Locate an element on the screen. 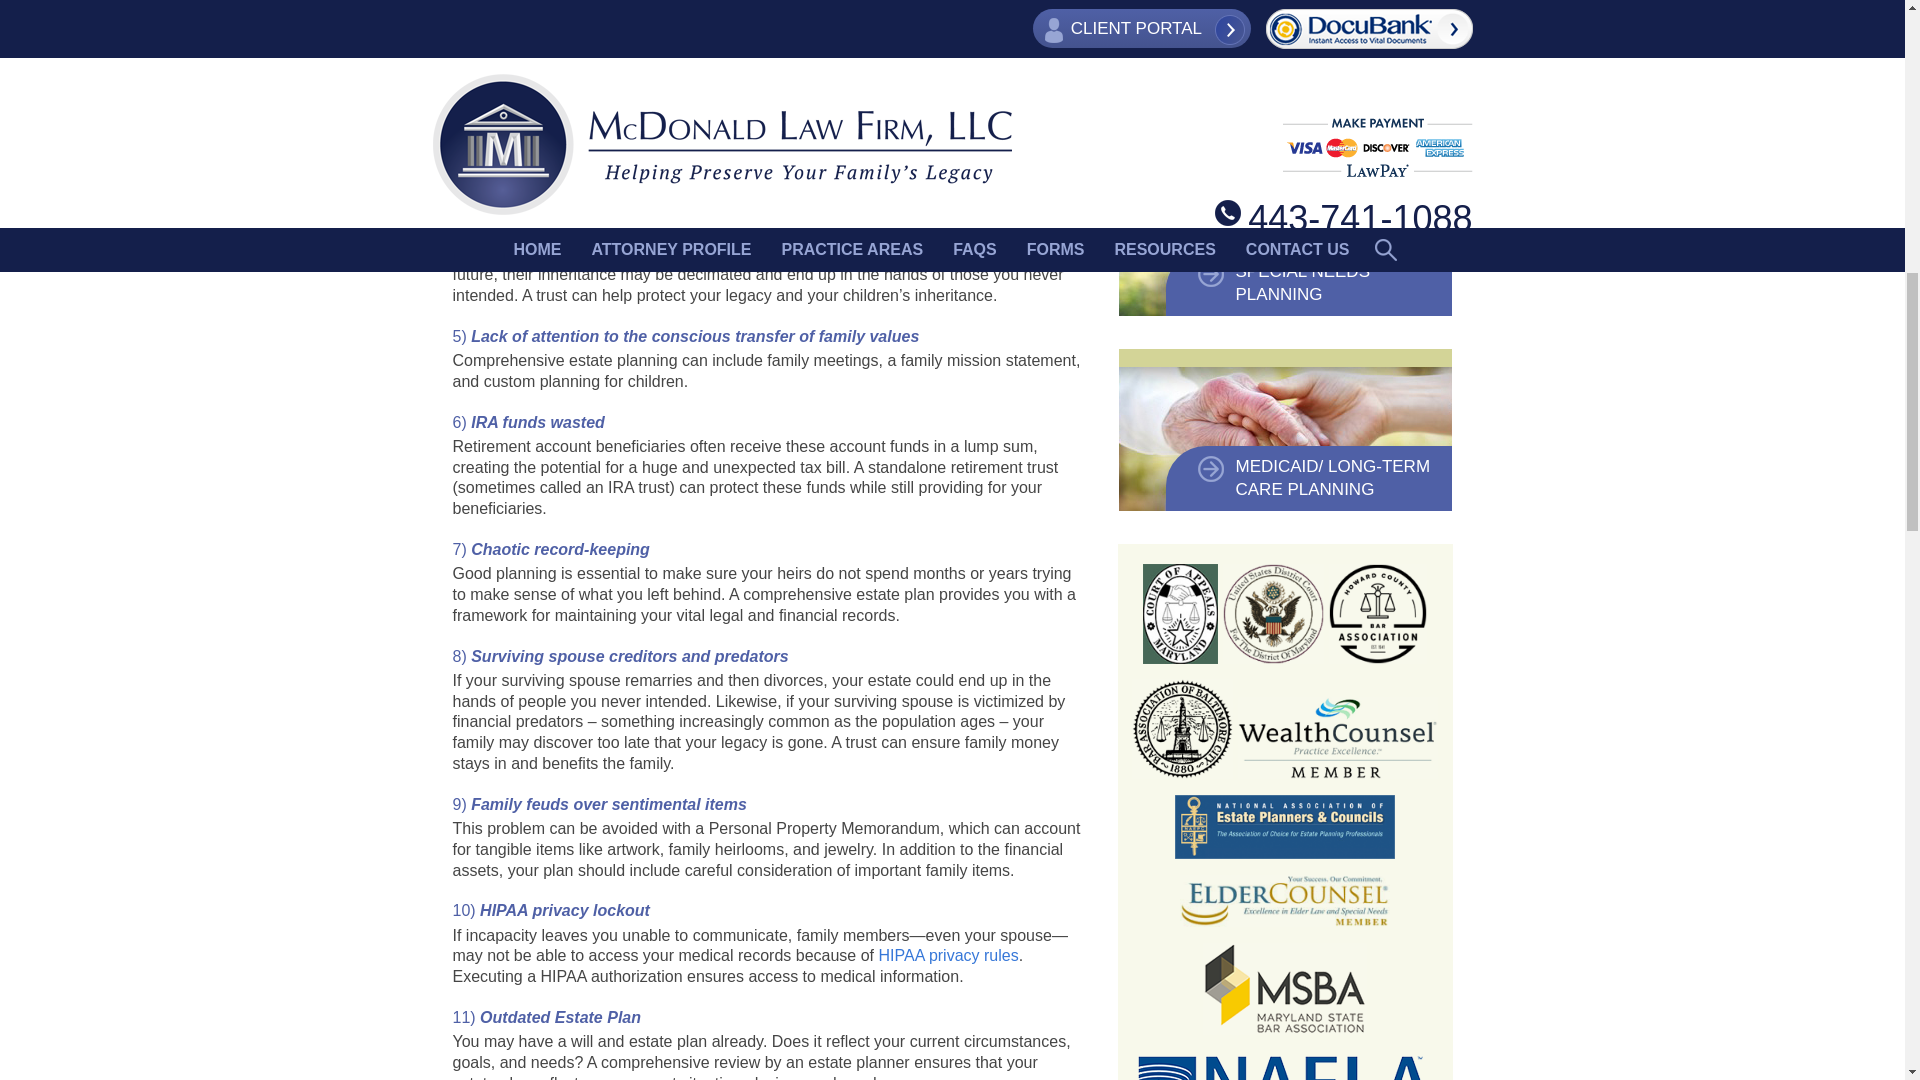 This screenshot has width=1920, height=1080. Howard County Bar Association is located at coordinates (1377, 614).